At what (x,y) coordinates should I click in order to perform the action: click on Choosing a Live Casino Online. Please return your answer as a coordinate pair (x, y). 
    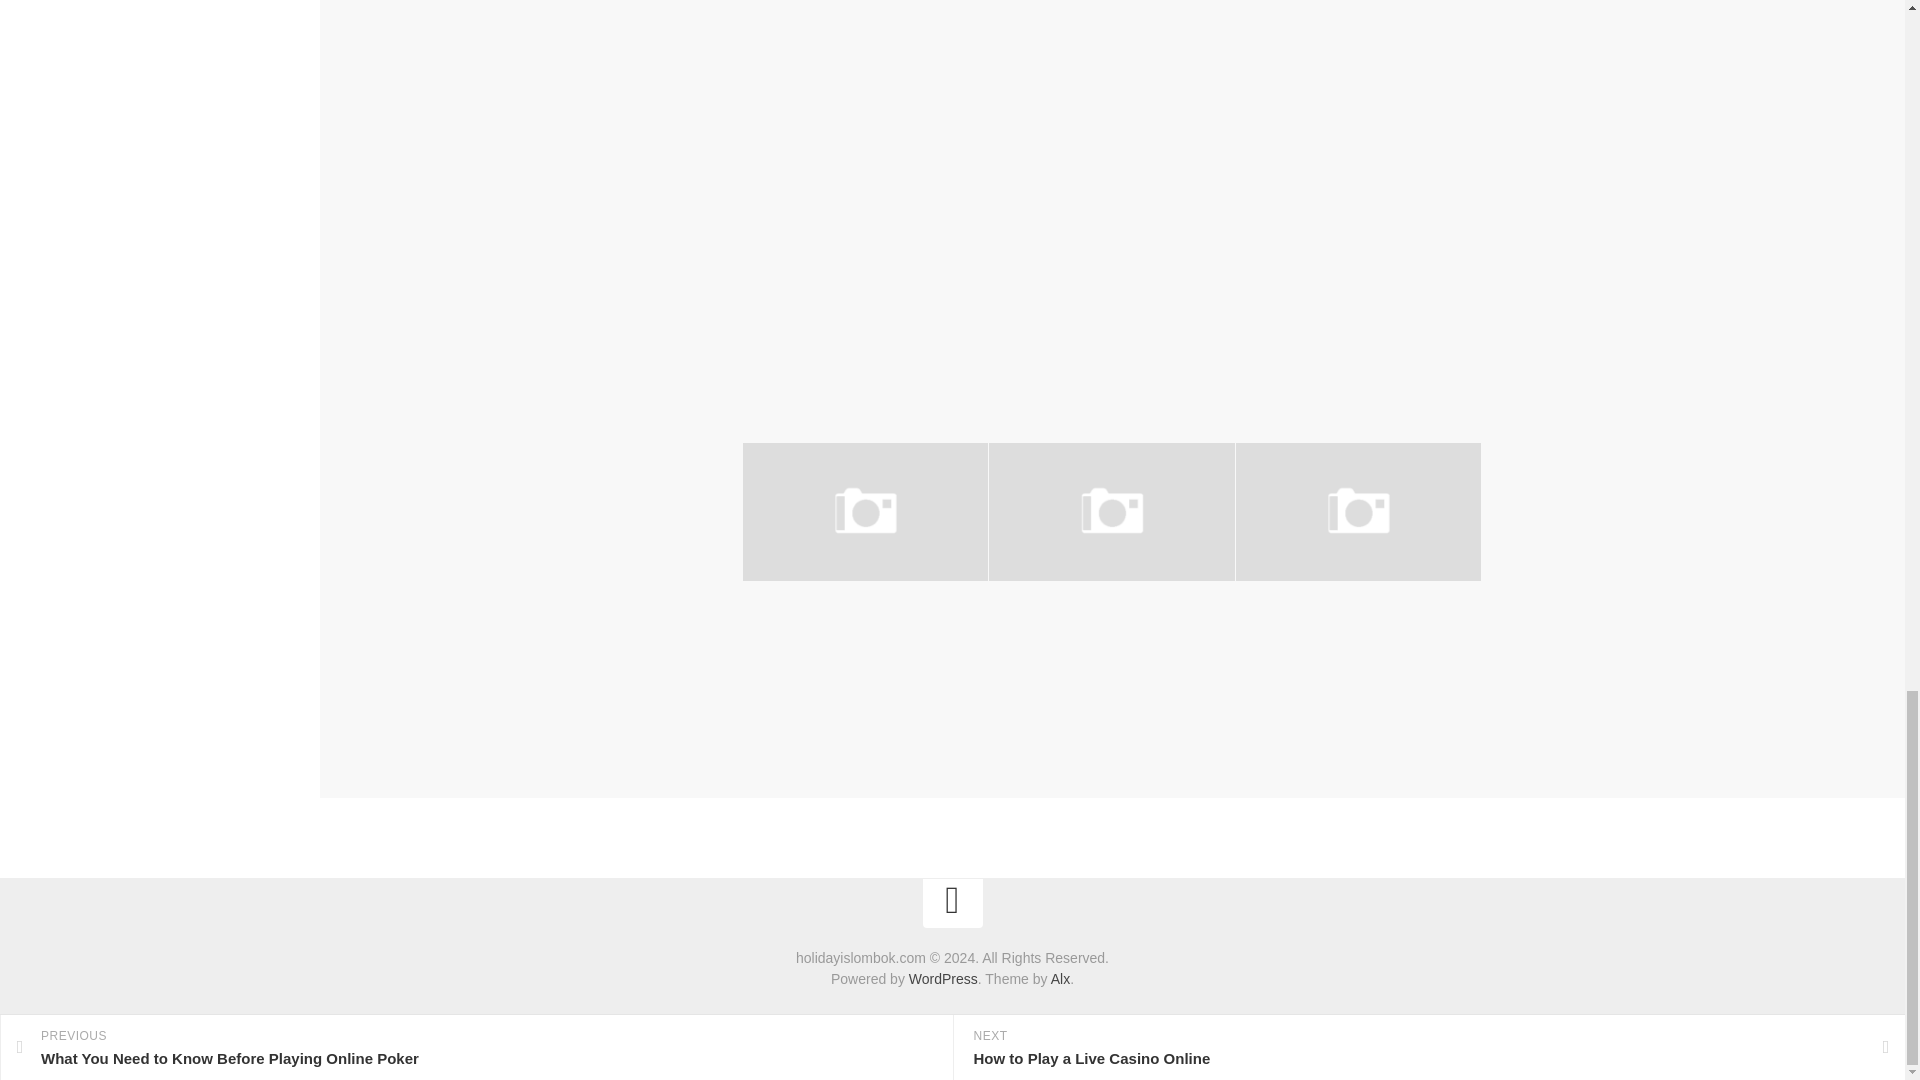
    Looking at the image, I should click on (831, 624).